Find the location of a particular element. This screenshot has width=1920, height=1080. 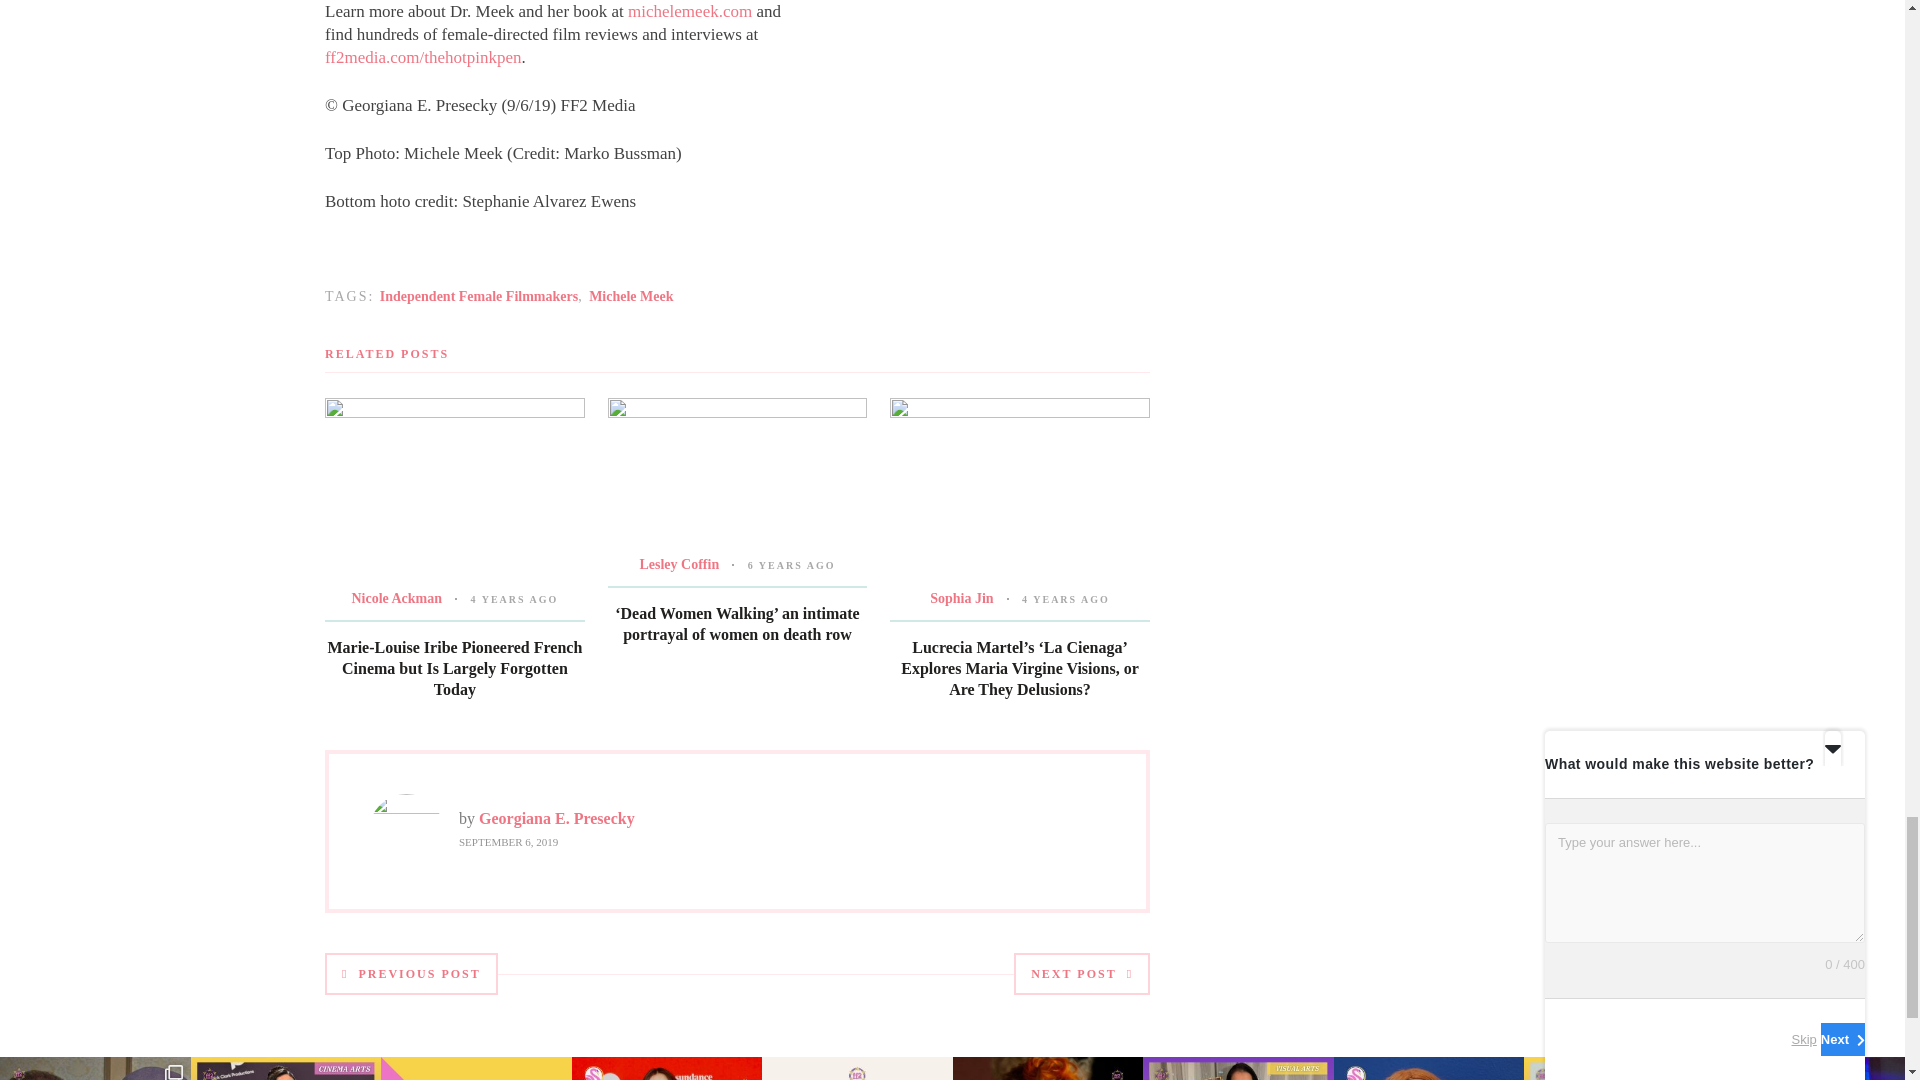

Nicole Ackman is located at coordinates (396, 598).